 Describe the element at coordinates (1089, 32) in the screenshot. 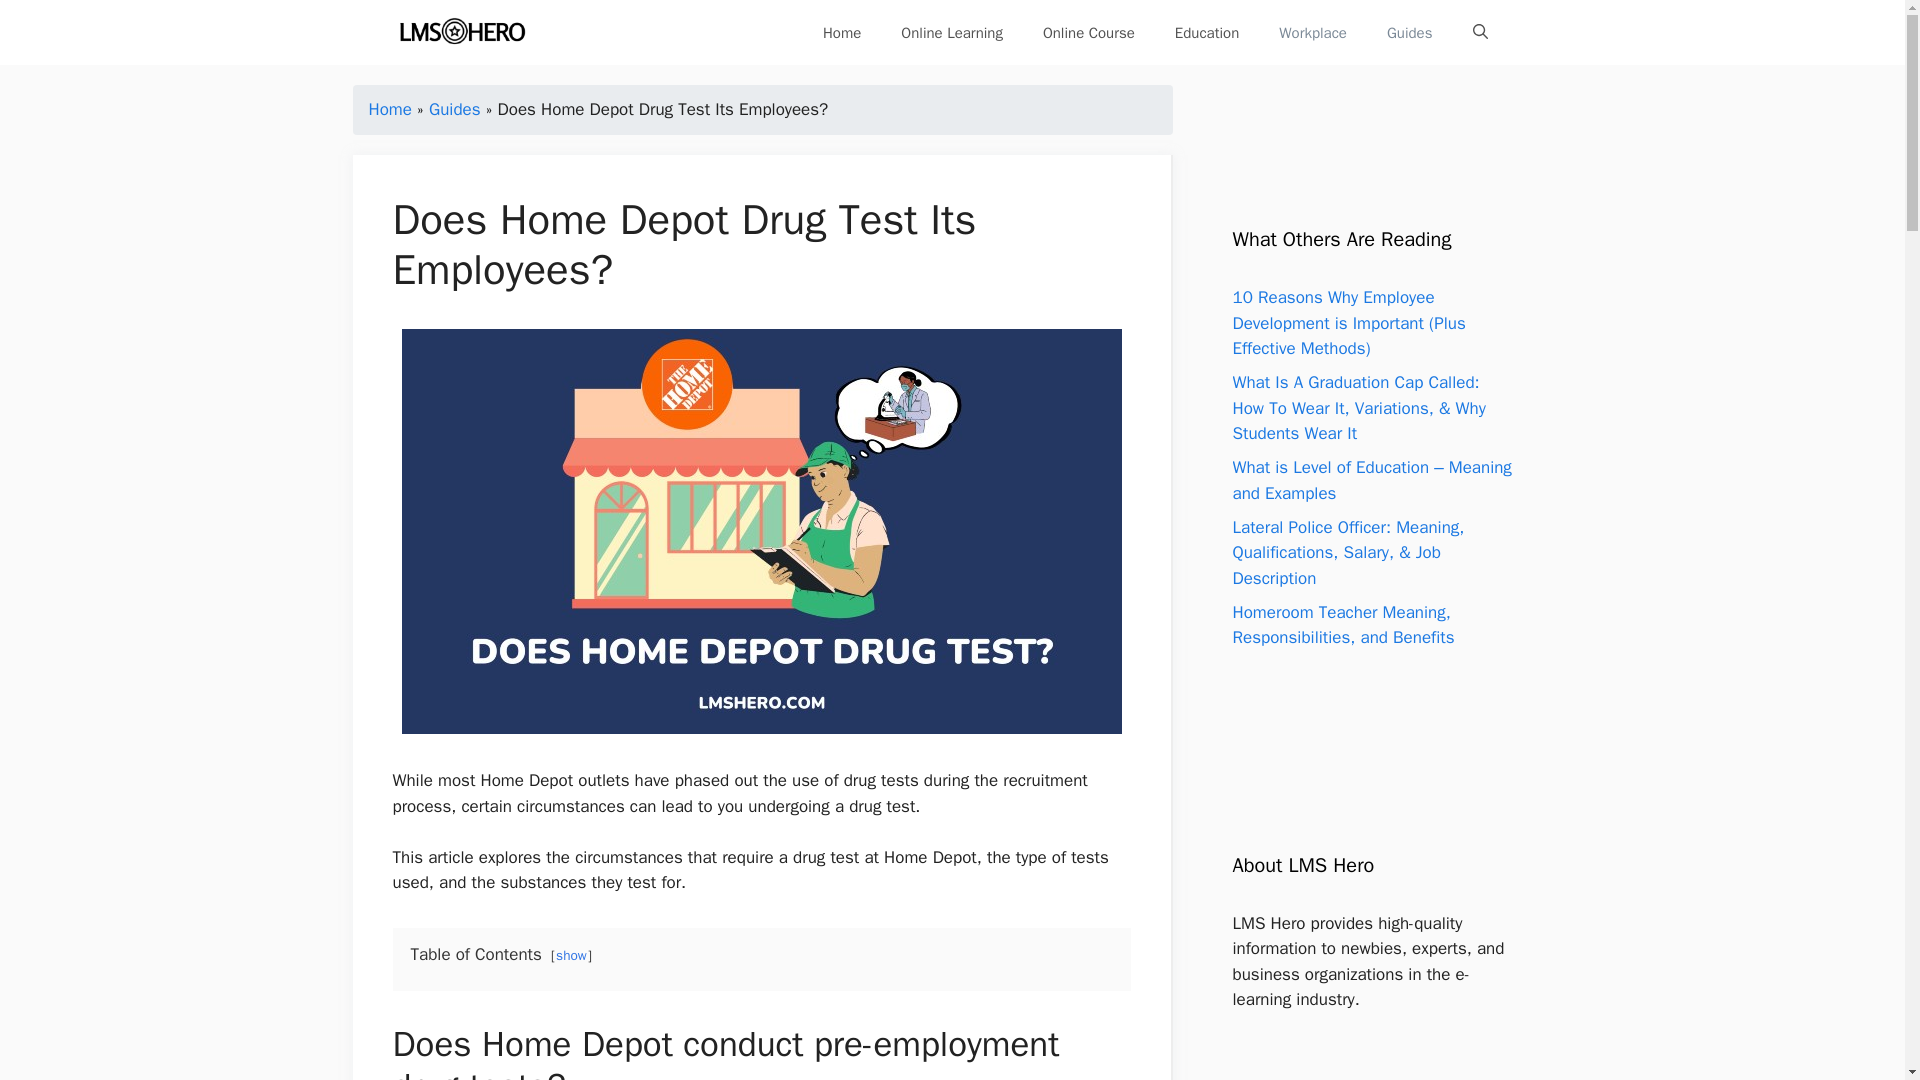

I see `Online Course` at that location.